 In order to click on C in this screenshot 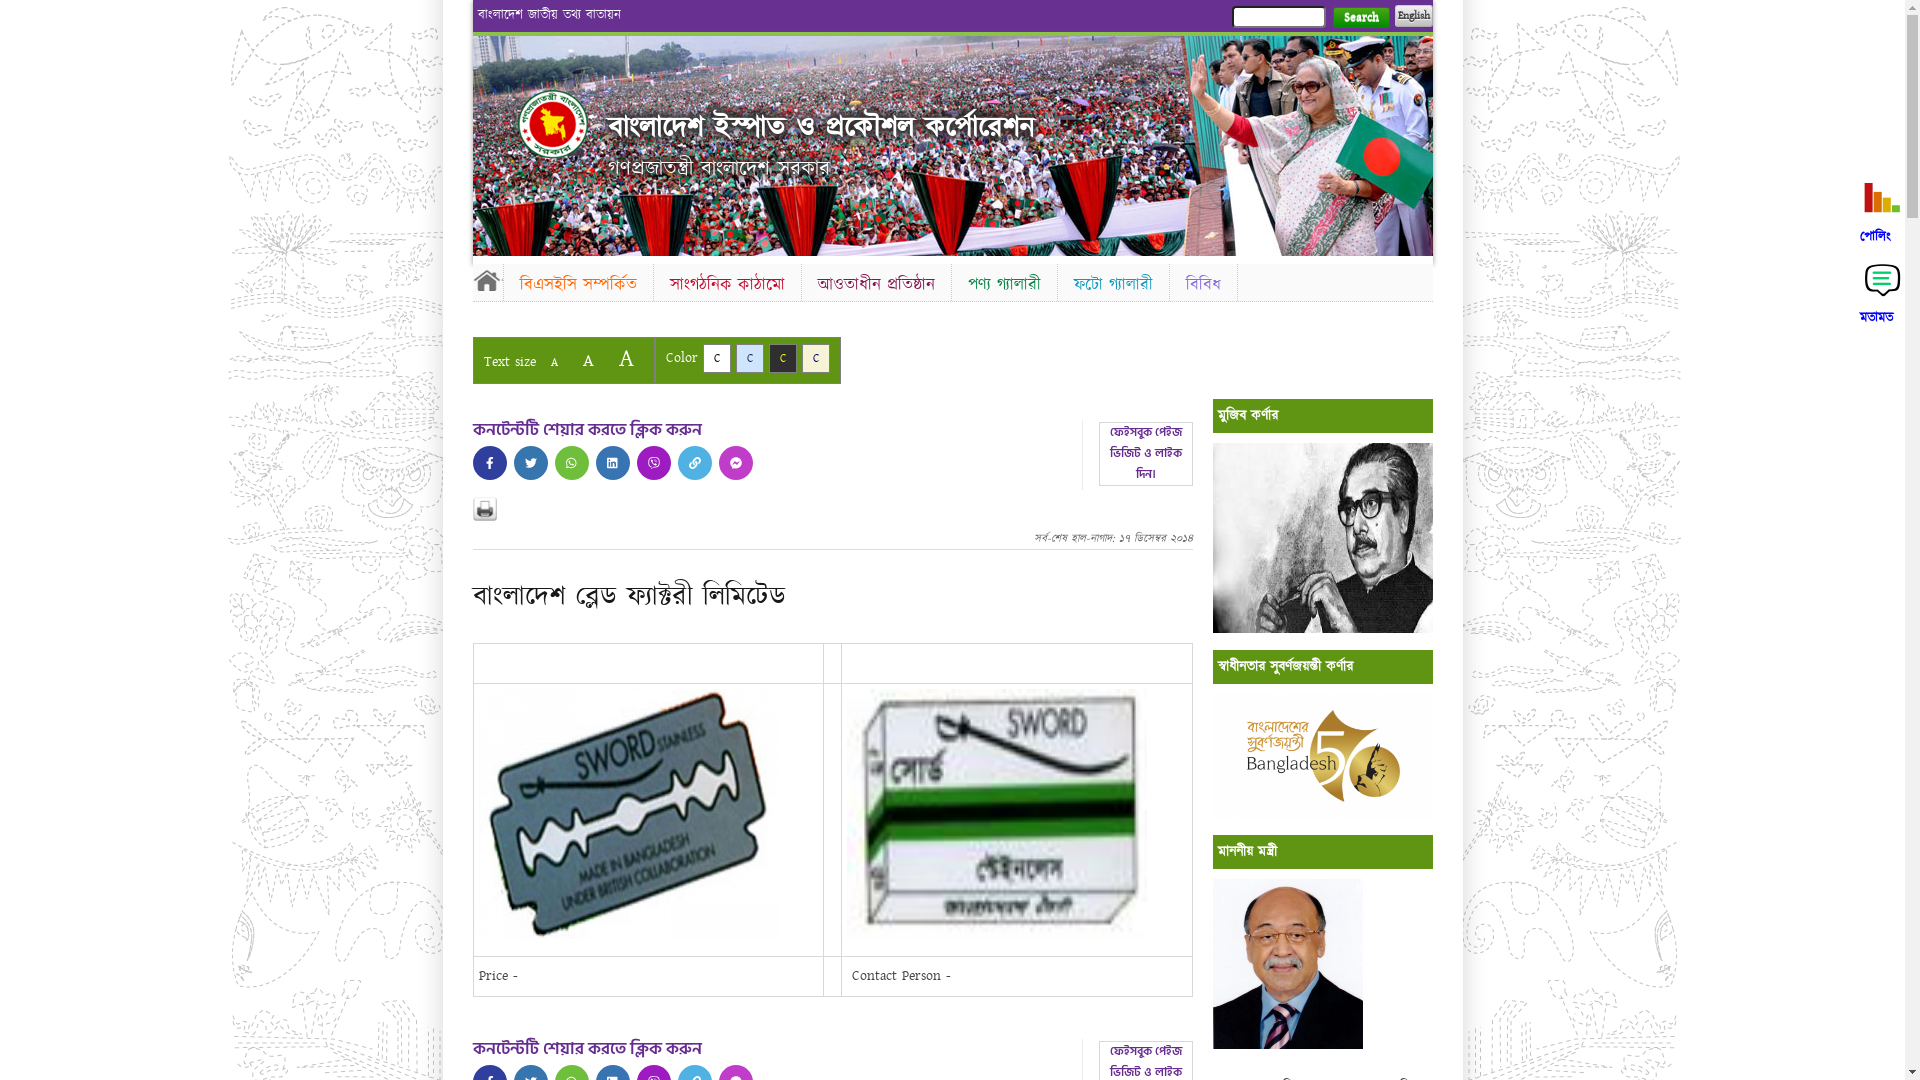, I will do `click(716, 358)`.